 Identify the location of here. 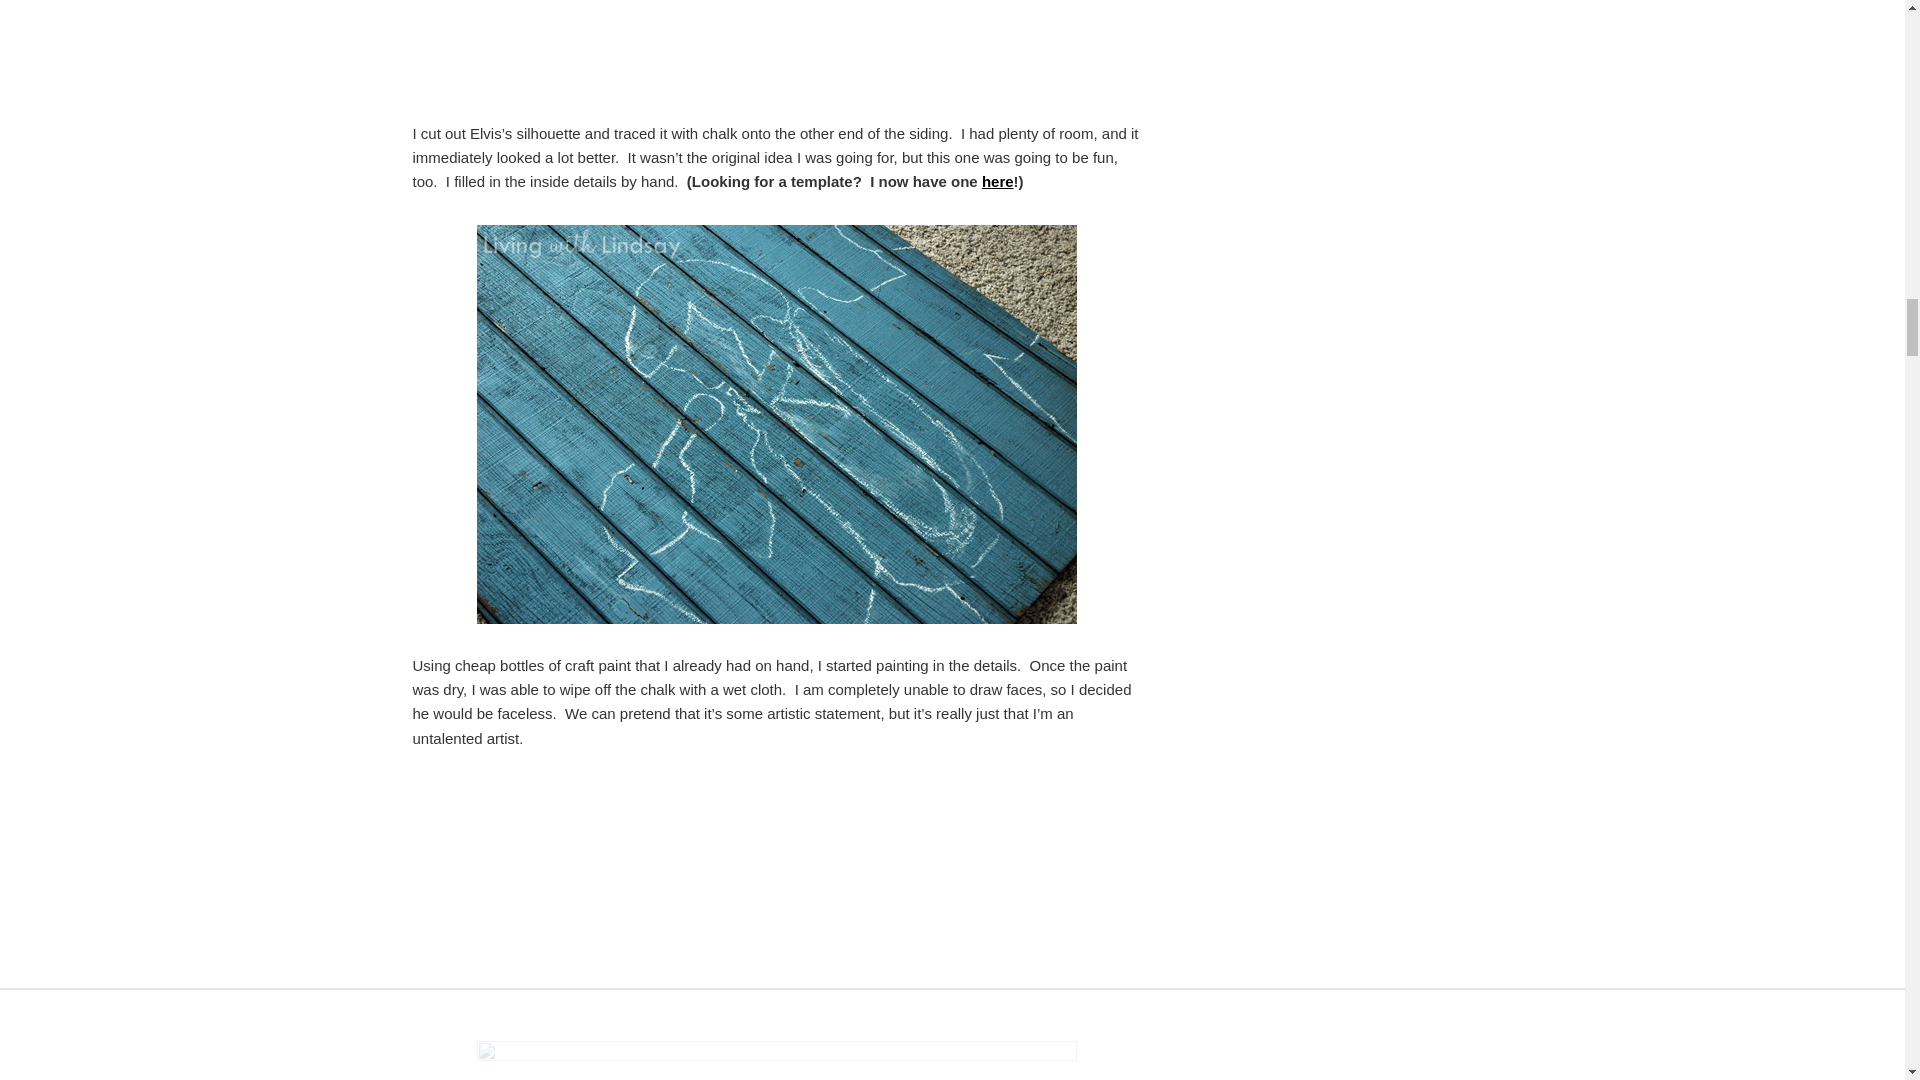
(997, 181).